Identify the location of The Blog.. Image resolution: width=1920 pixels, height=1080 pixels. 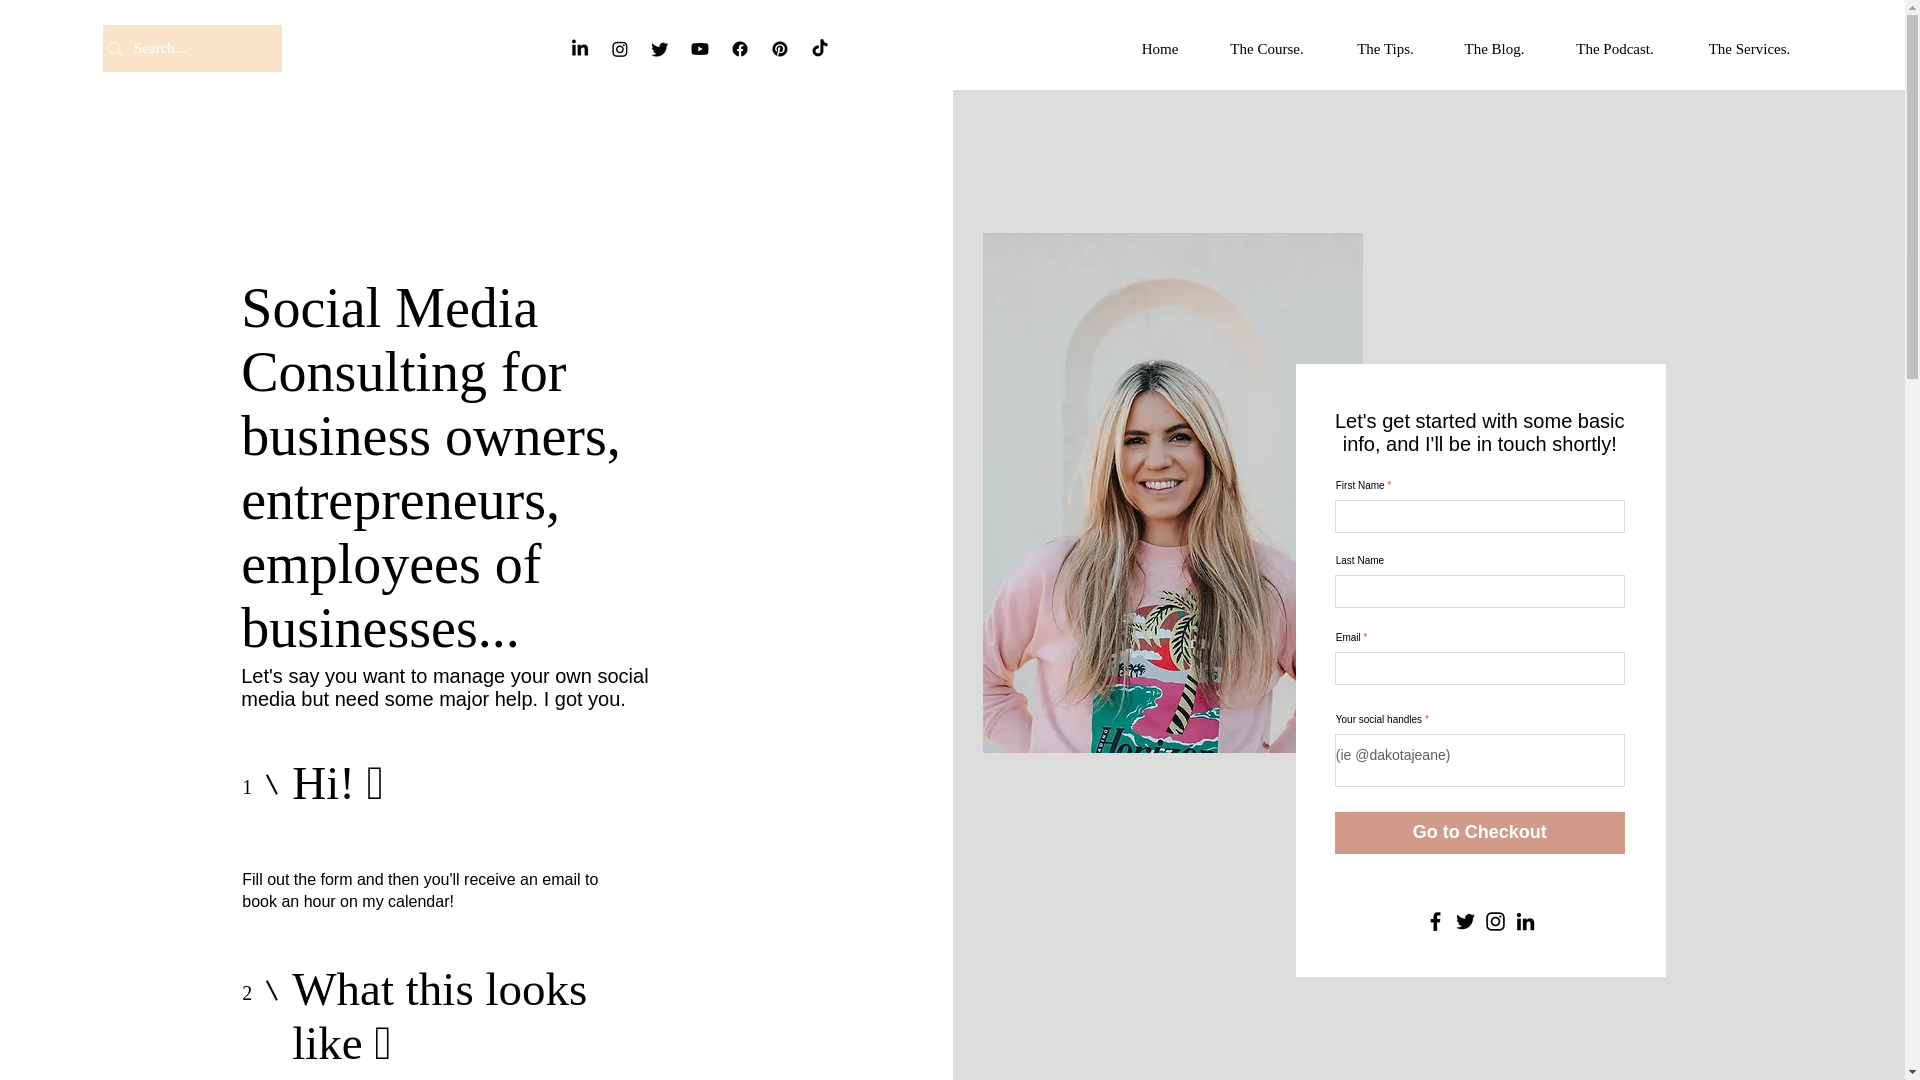
(1494, 48).